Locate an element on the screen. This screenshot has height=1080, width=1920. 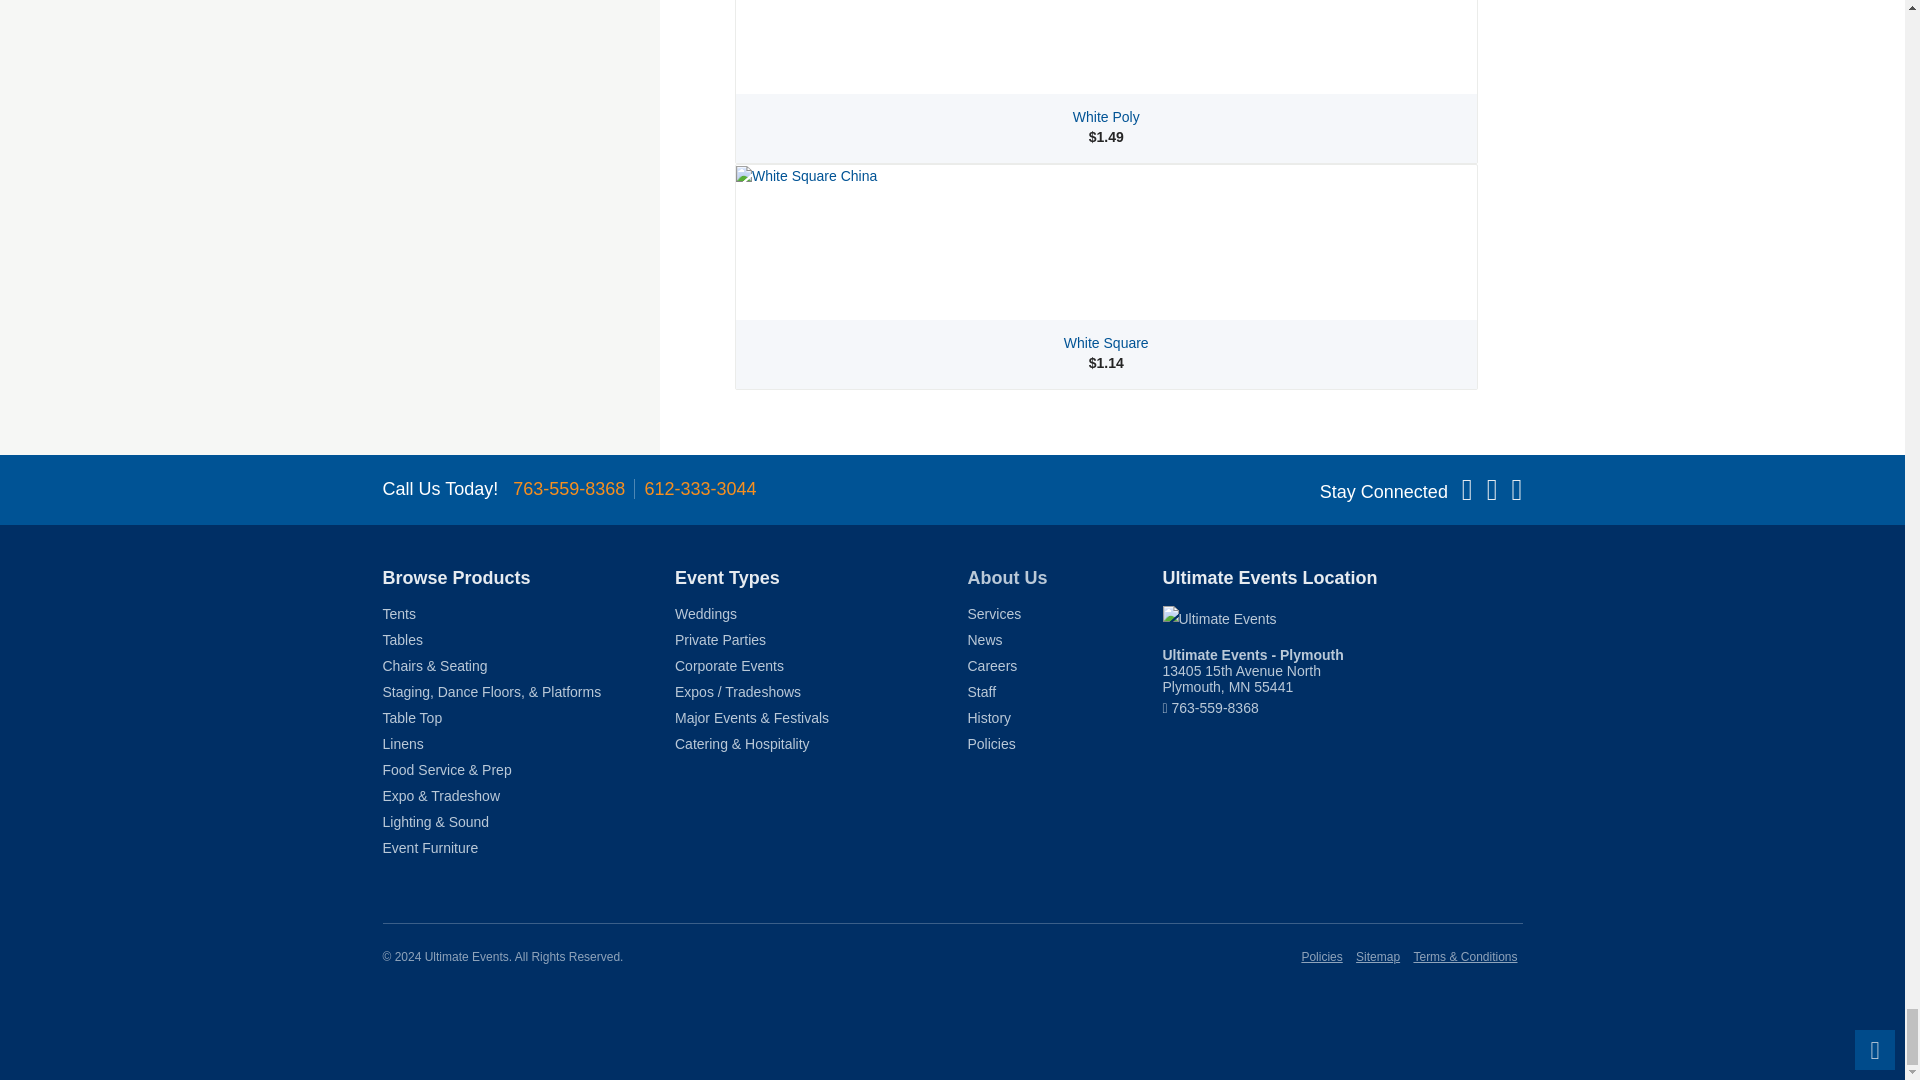
opens new window is located at coordinates (1252, 670).